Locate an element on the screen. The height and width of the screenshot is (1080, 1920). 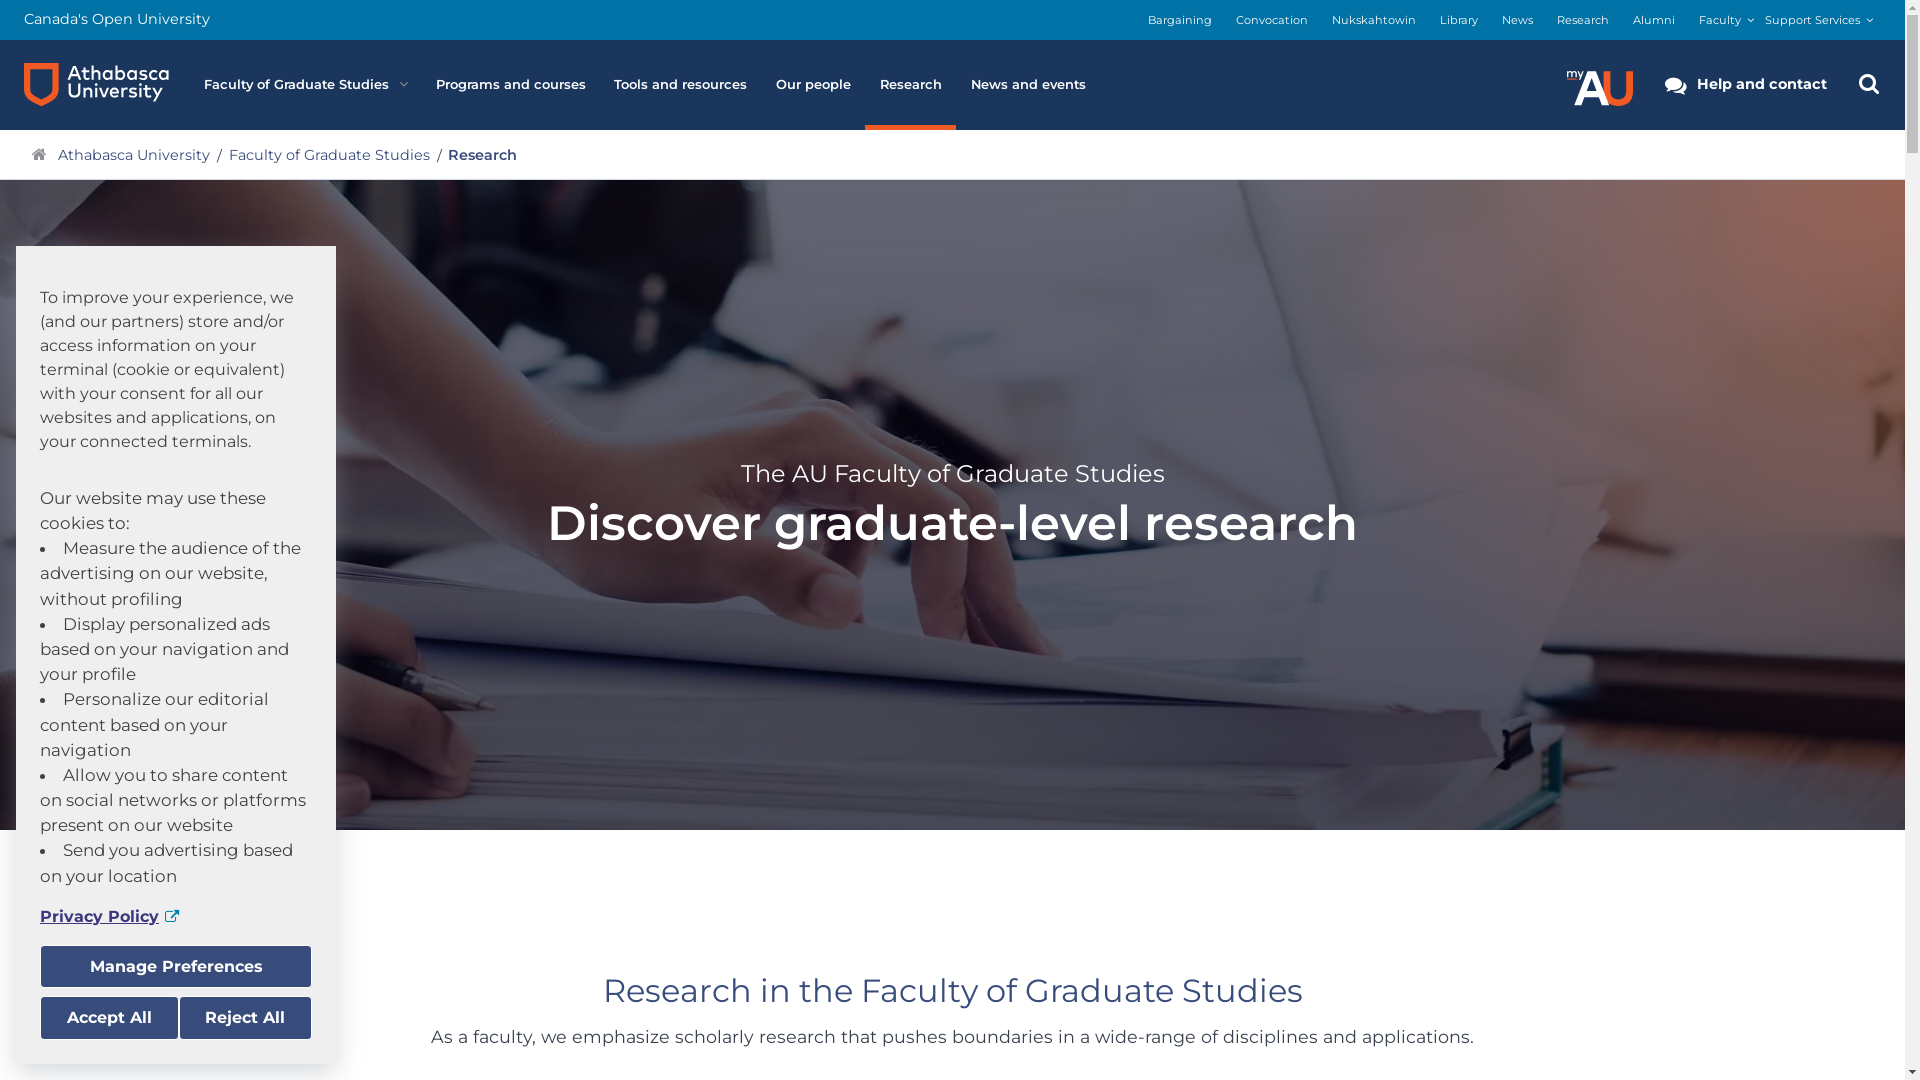
Research is located at coordinates (1583, 20).